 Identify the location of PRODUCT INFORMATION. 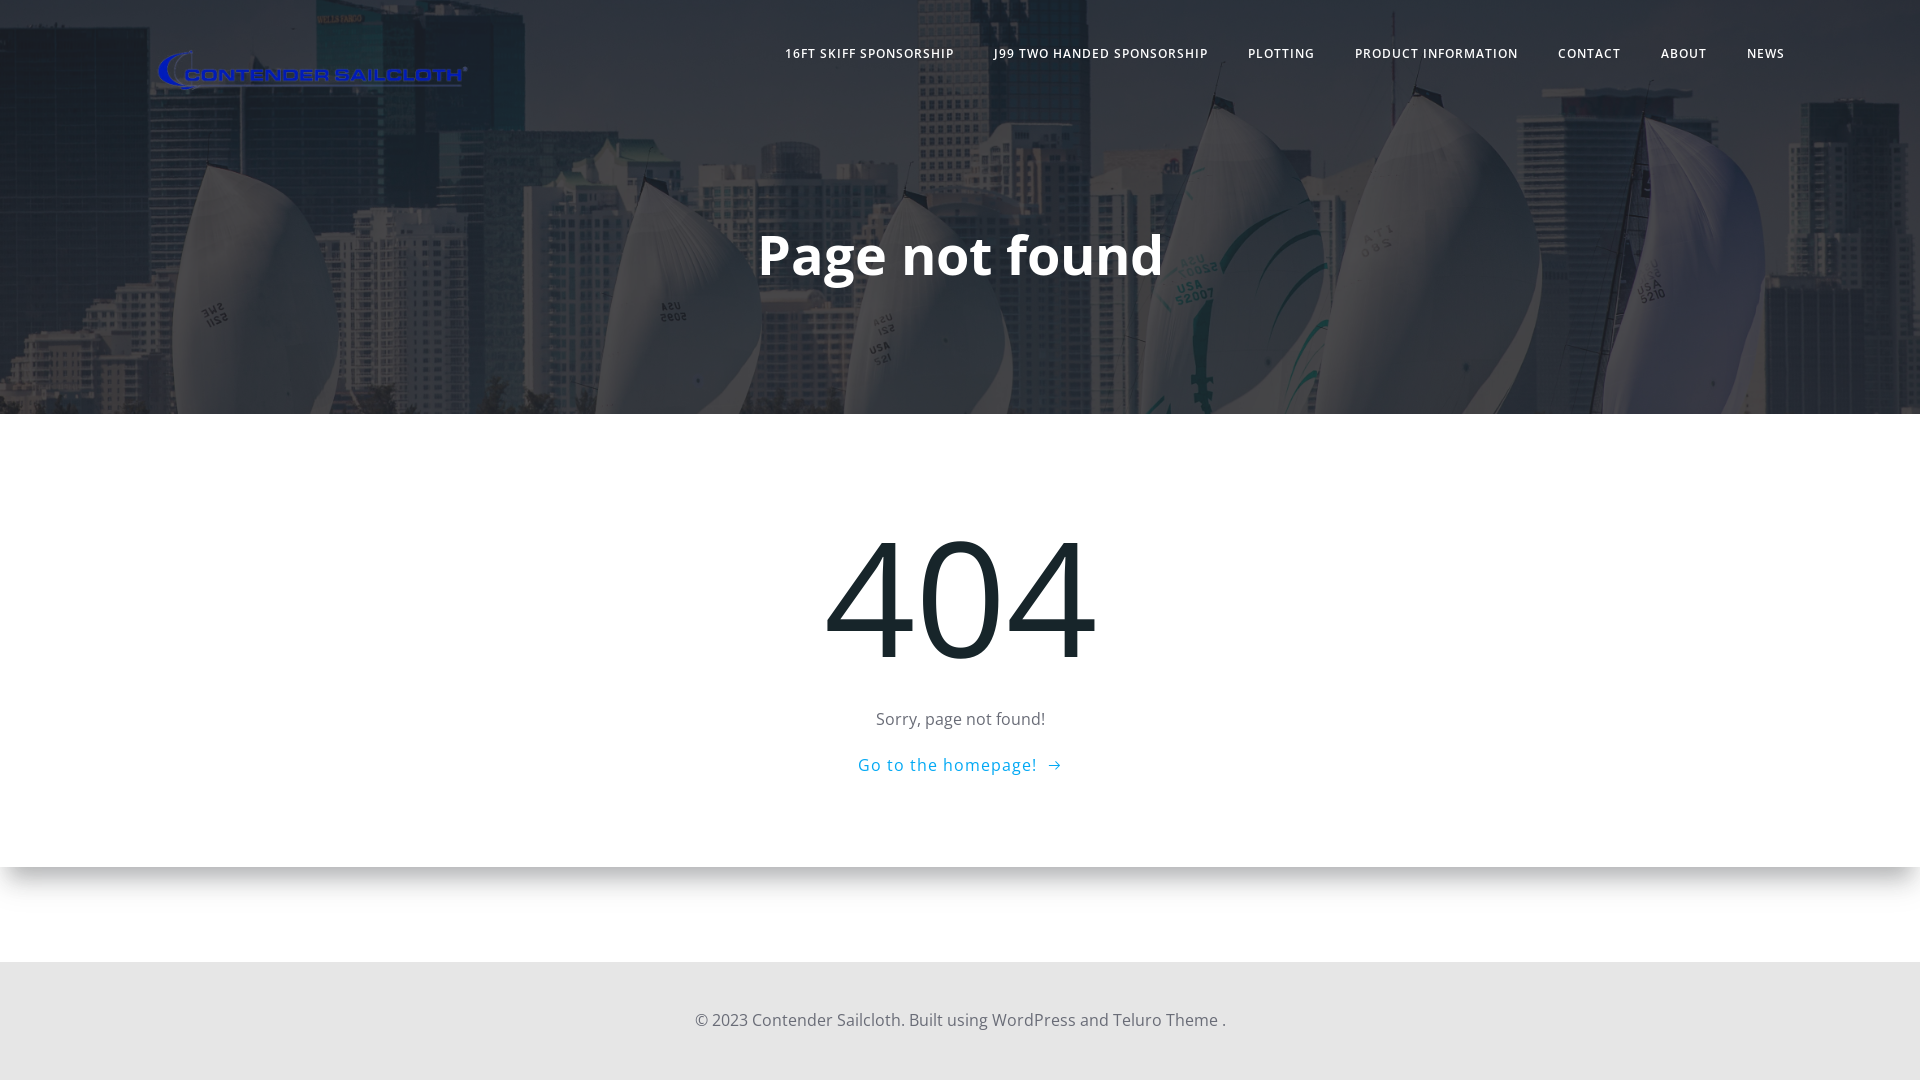
(1436, 54).